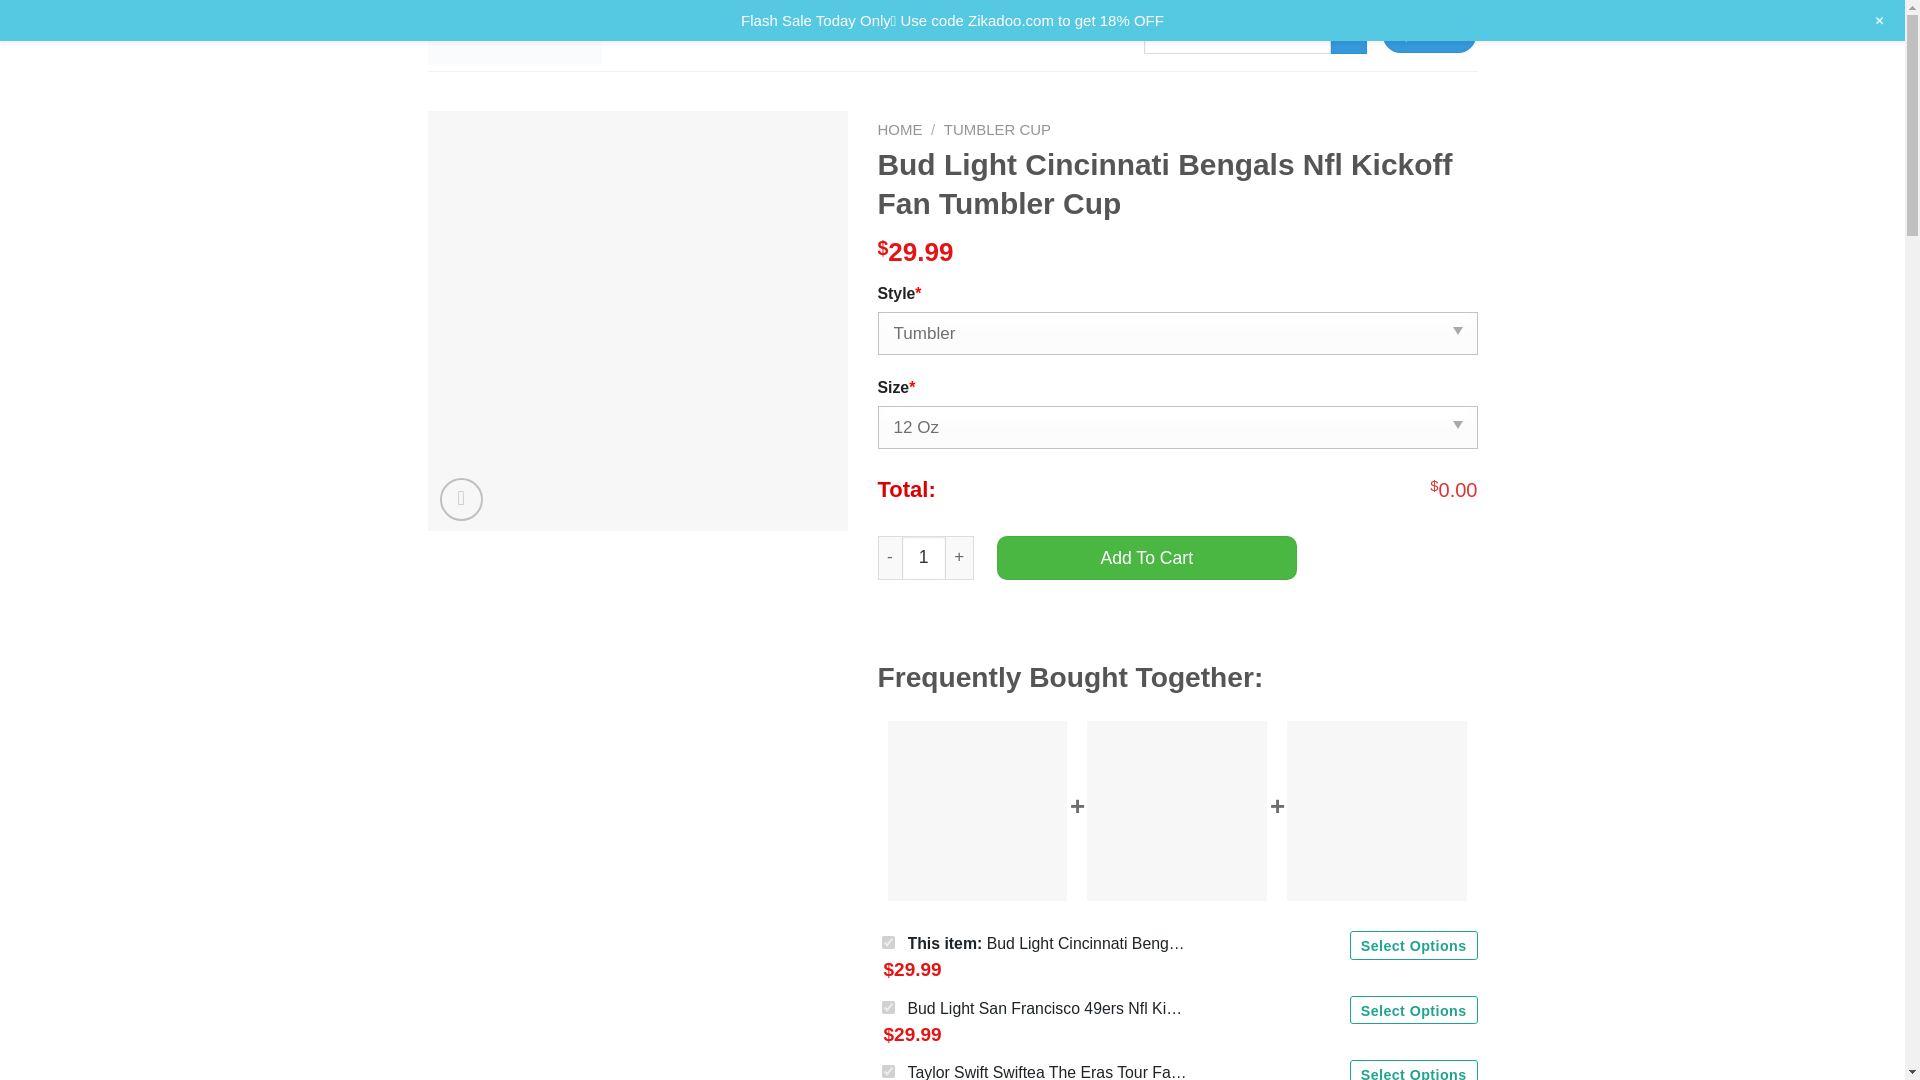  What do you see at coordinates (900, 129) in the screenshot?
I see `HOME` at bounding box center [900, 129].